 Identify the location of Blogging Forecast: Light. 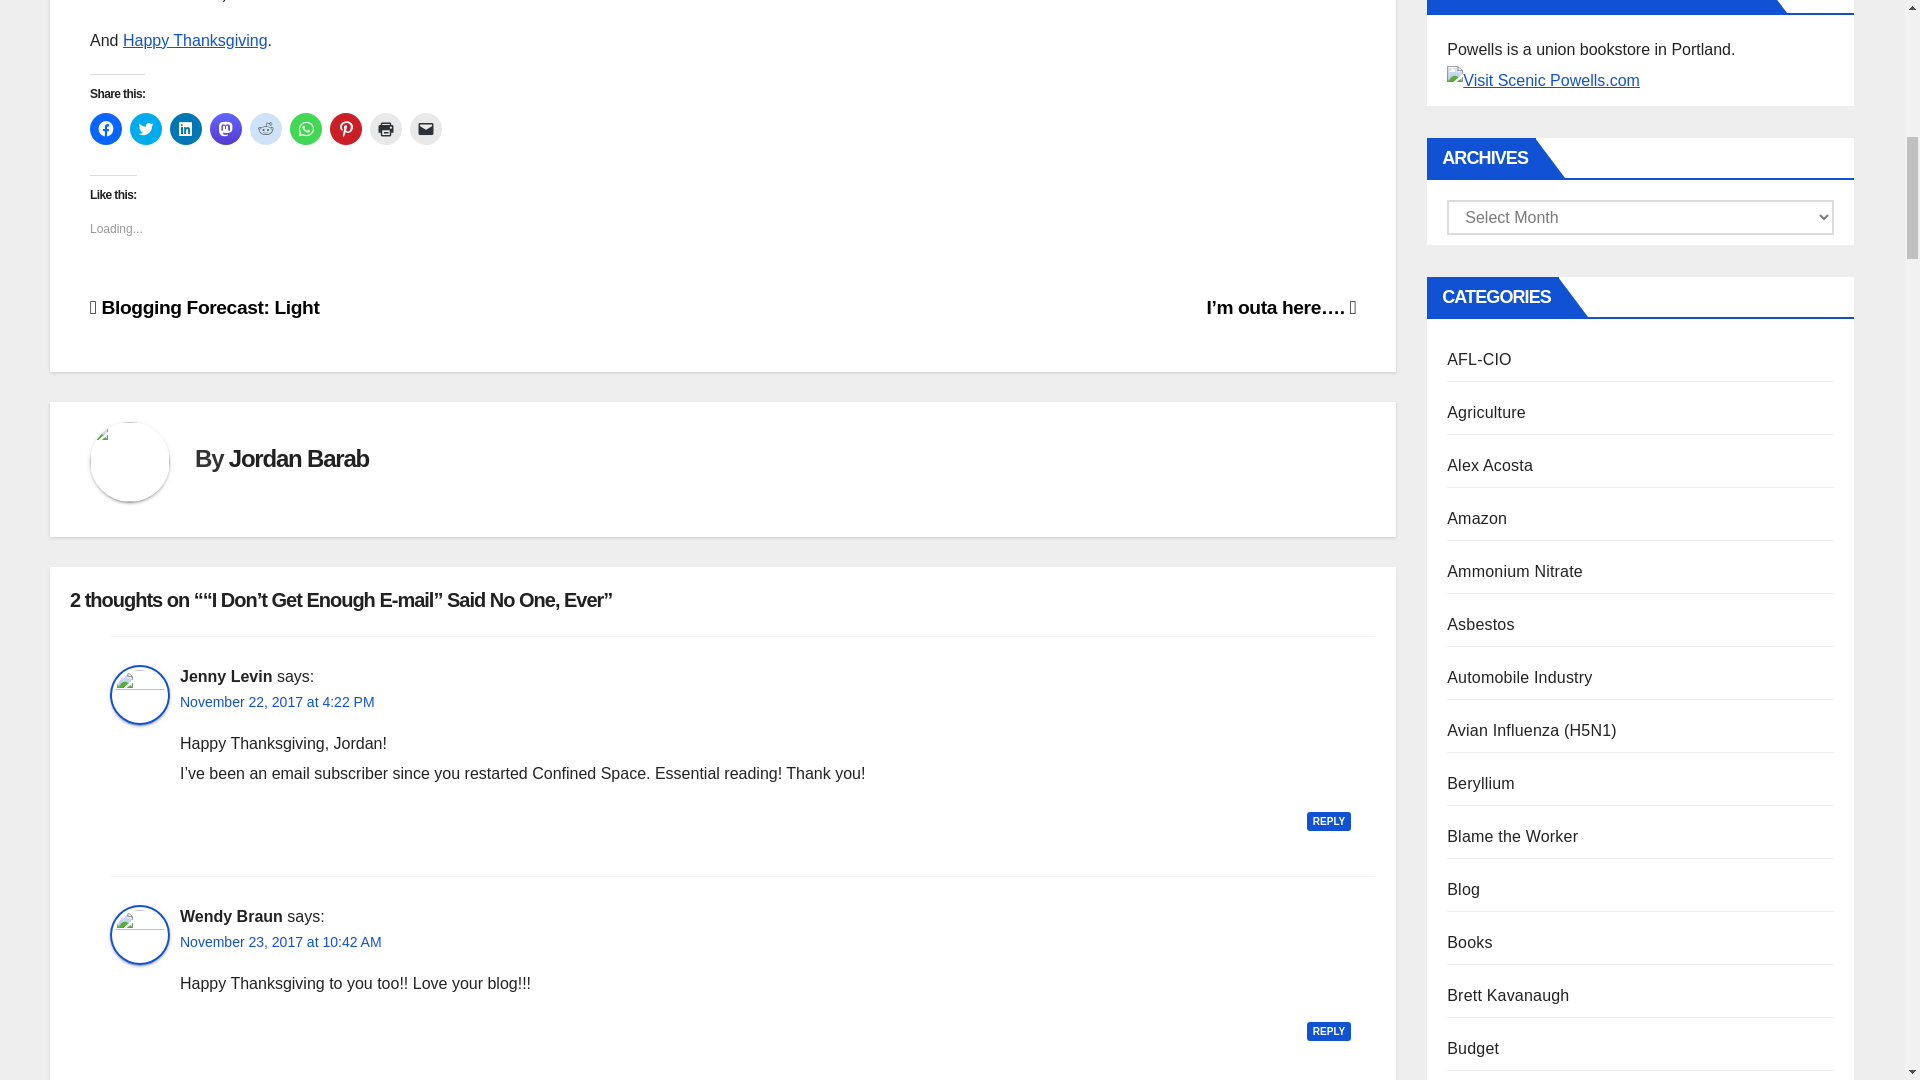
(204, 307).